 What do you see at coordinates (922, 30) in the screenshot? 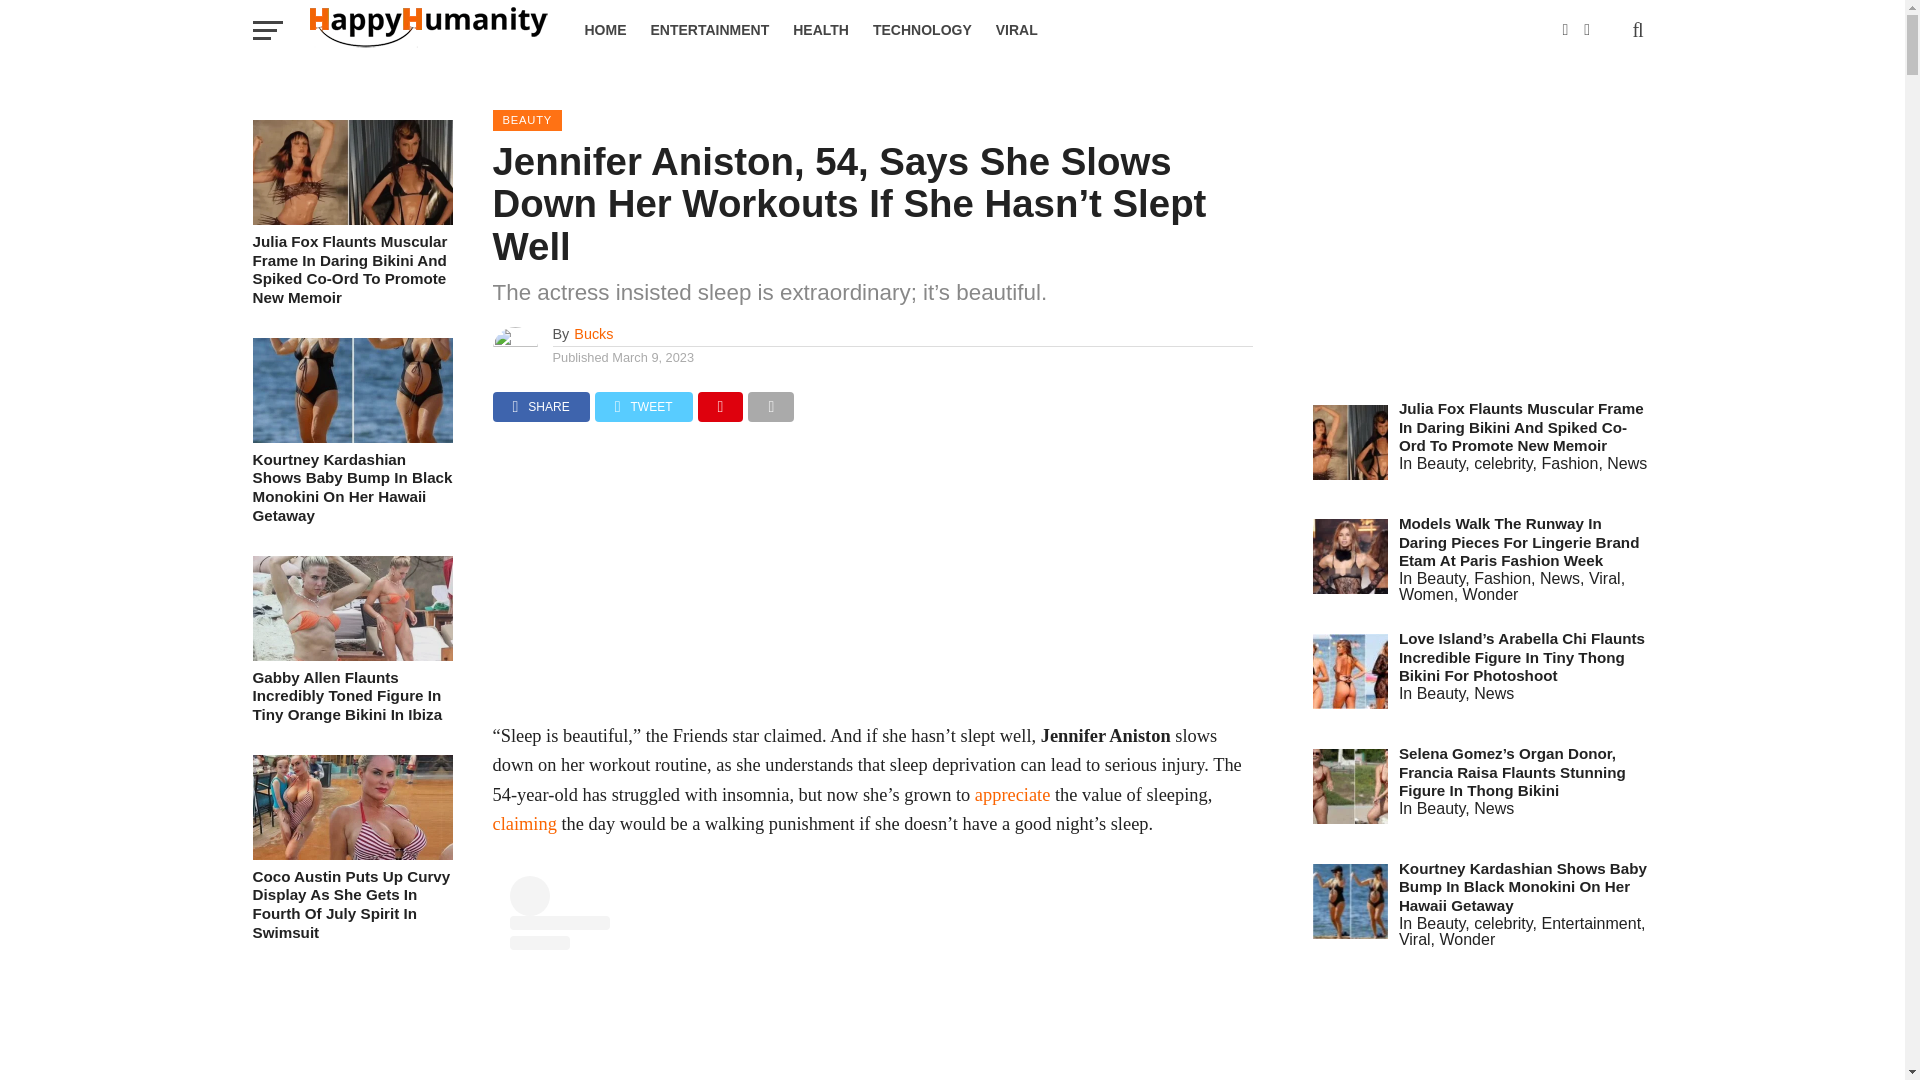
I see `TECHNOLOGY` at bounding box center [922, 30].